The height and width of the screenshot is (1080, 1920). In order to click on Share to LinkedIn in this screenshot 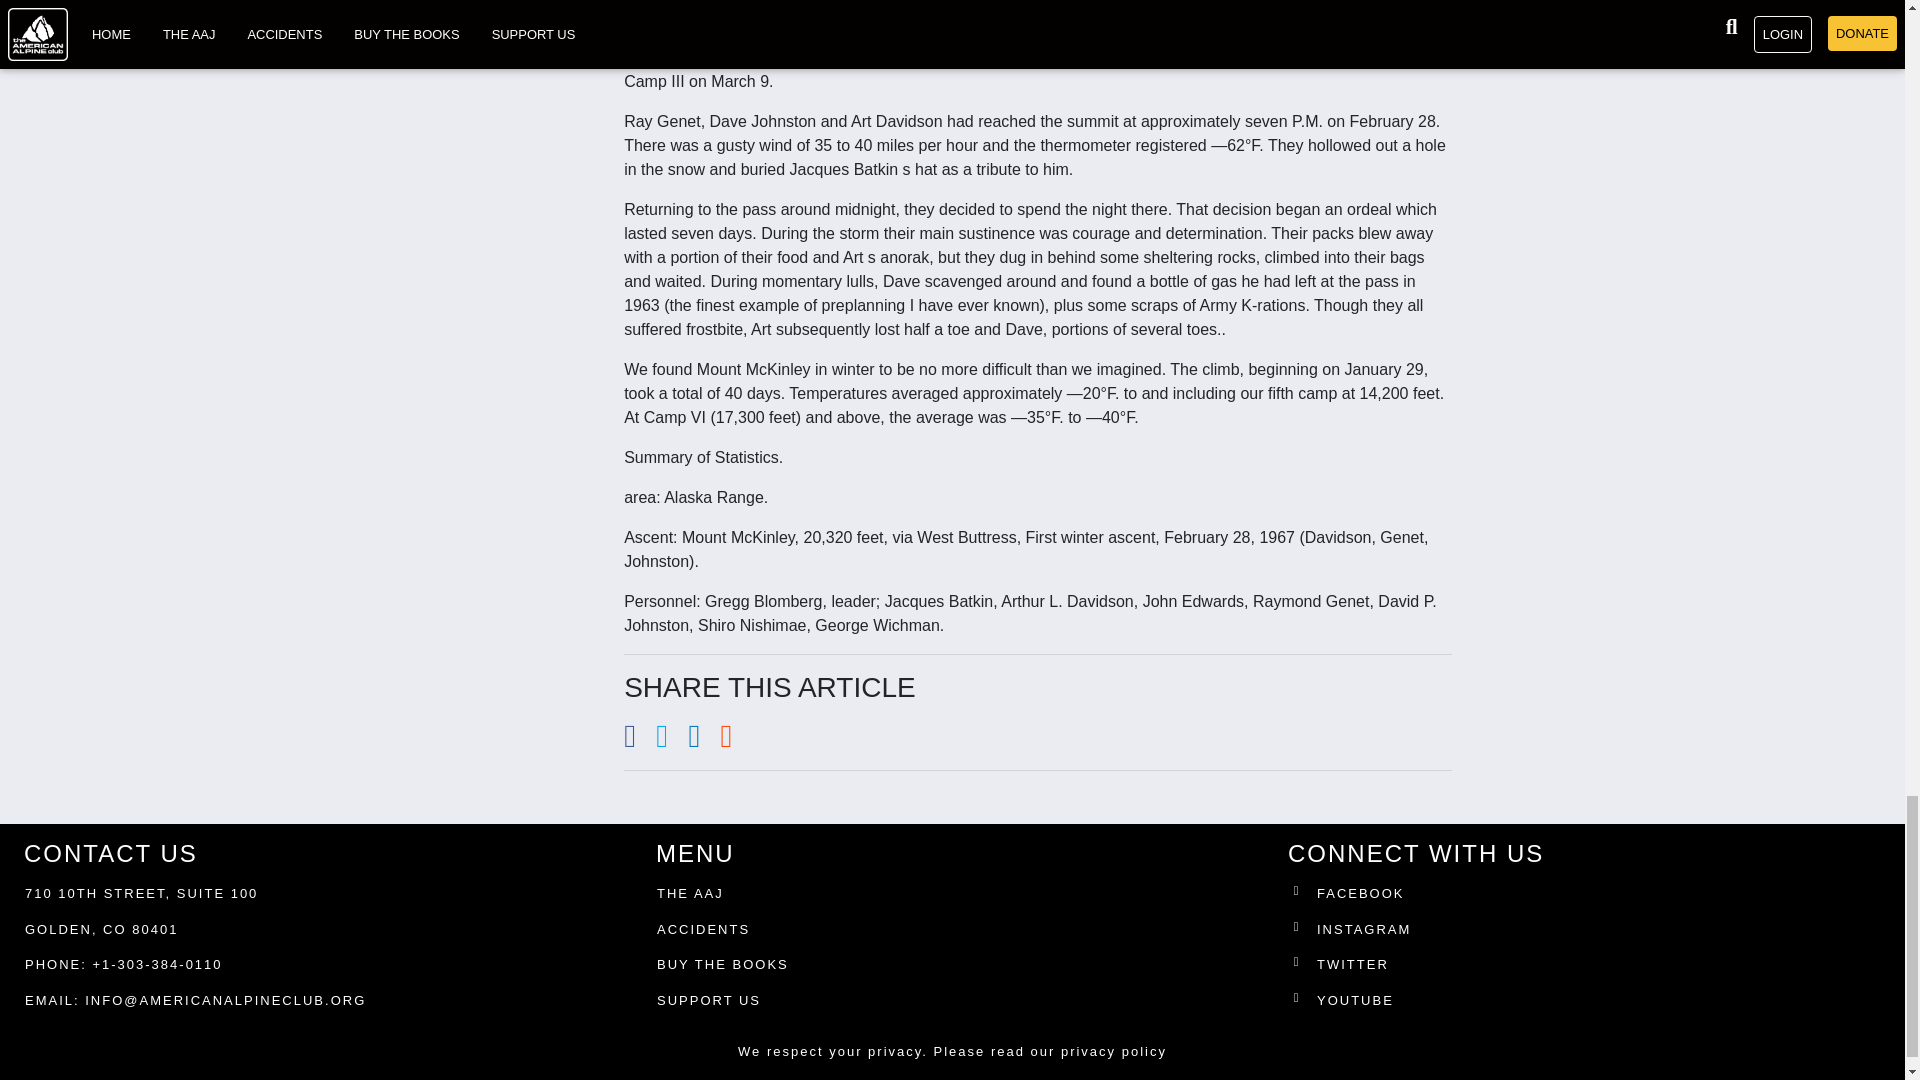, I will do `click(704, 741)`.